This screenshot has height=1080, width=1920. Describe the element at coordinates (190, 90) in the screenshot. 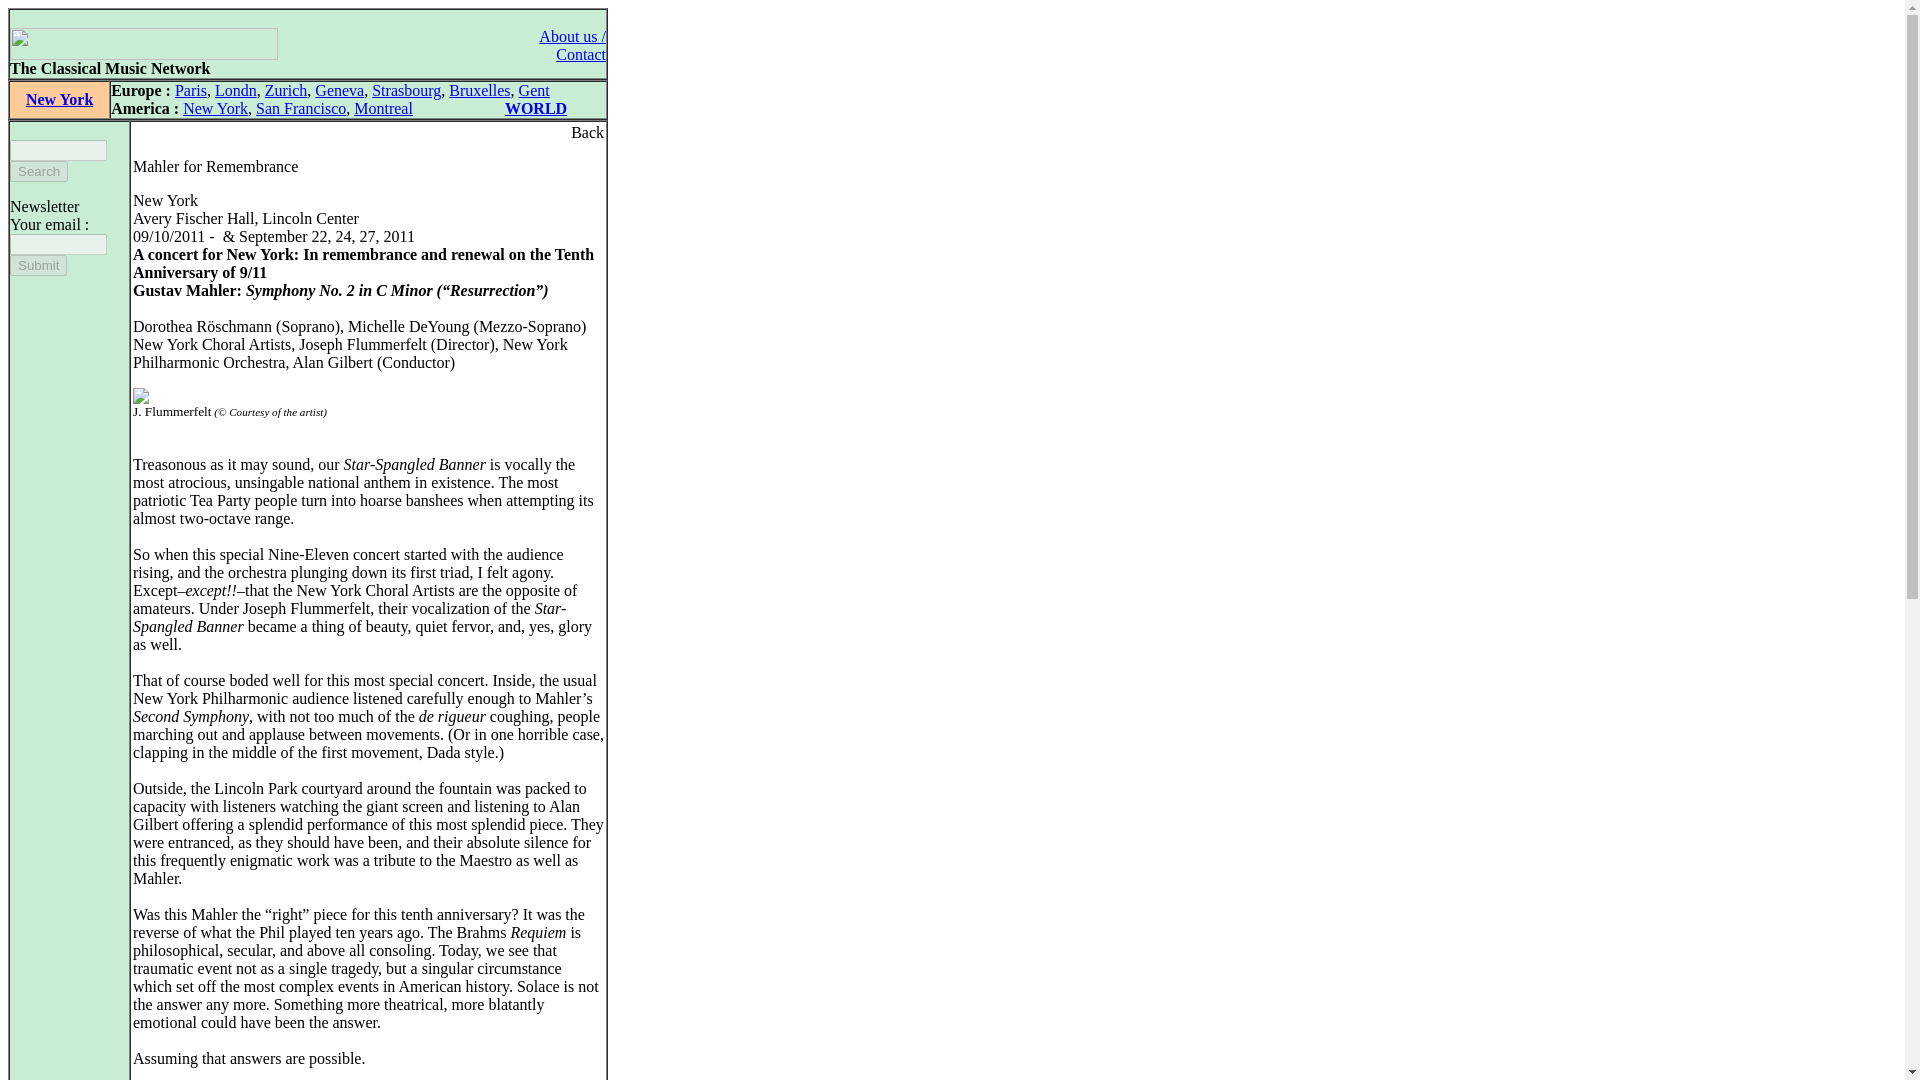

I see `Paris` at that location.